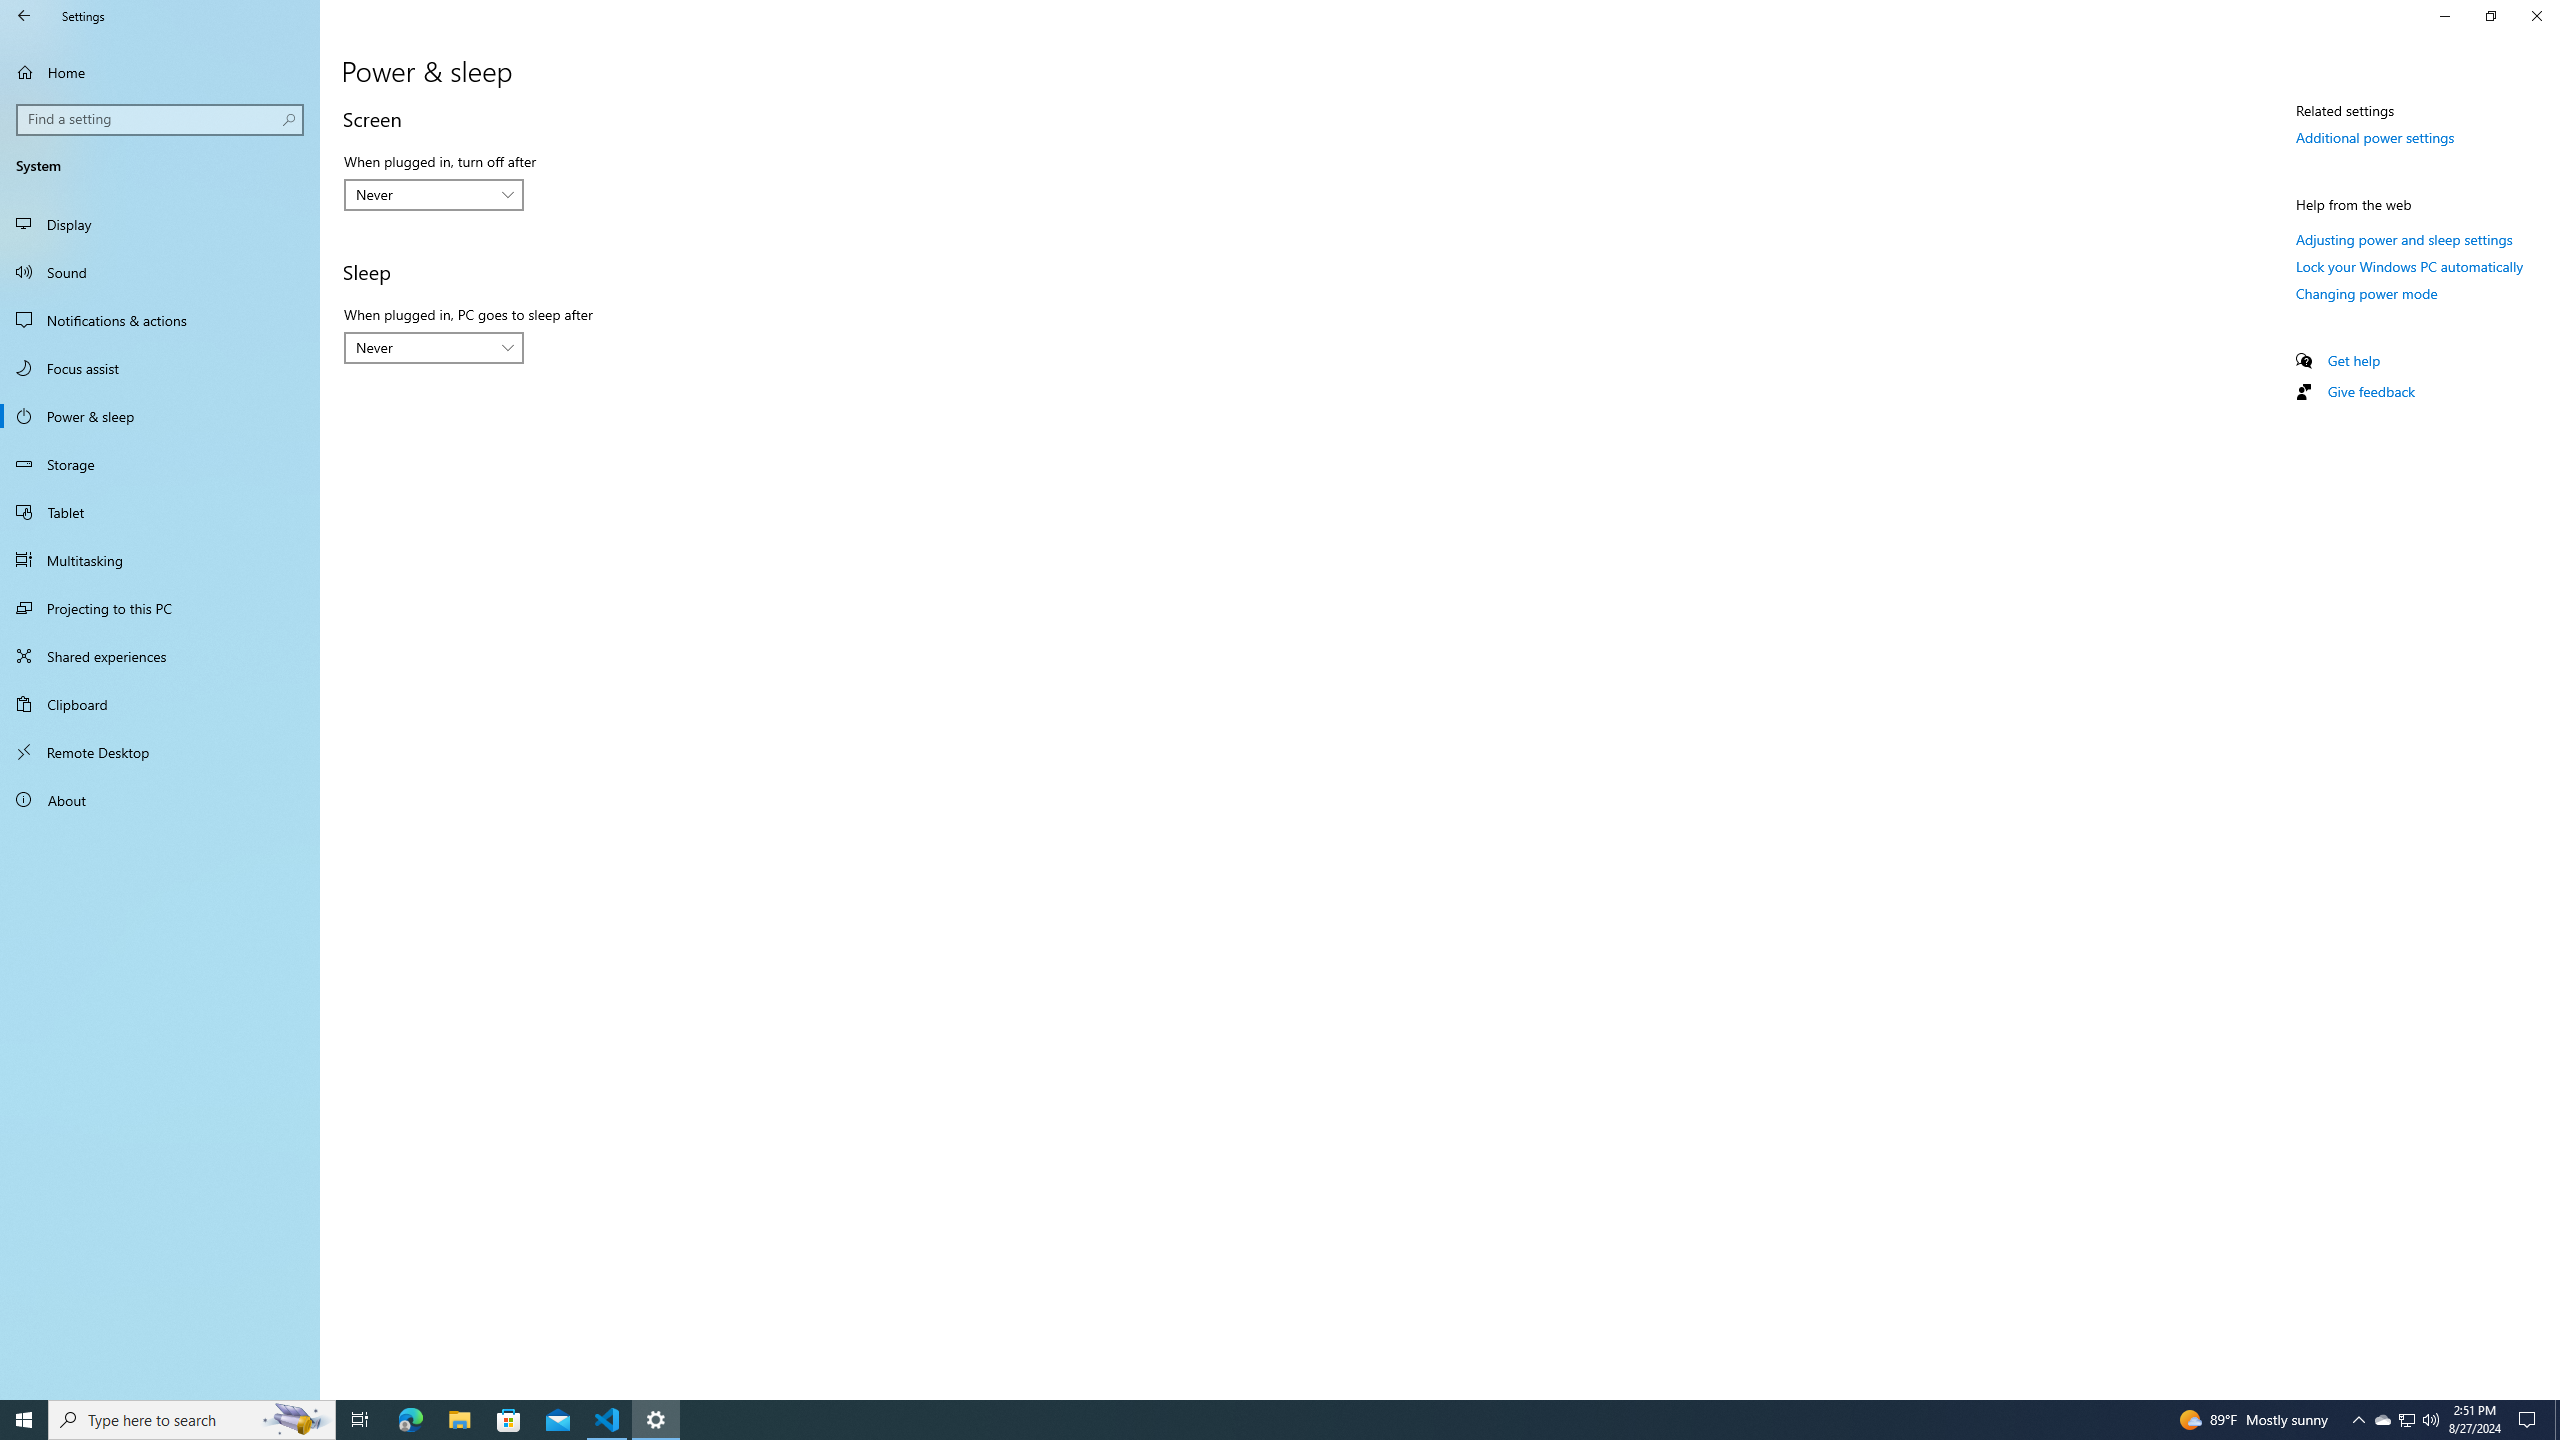 The width and height of the screenshot is (2560, 1440). Describe the element at coordinates (434, 194) in the screenshot. I see `When plugged in, turn off after` at that location.